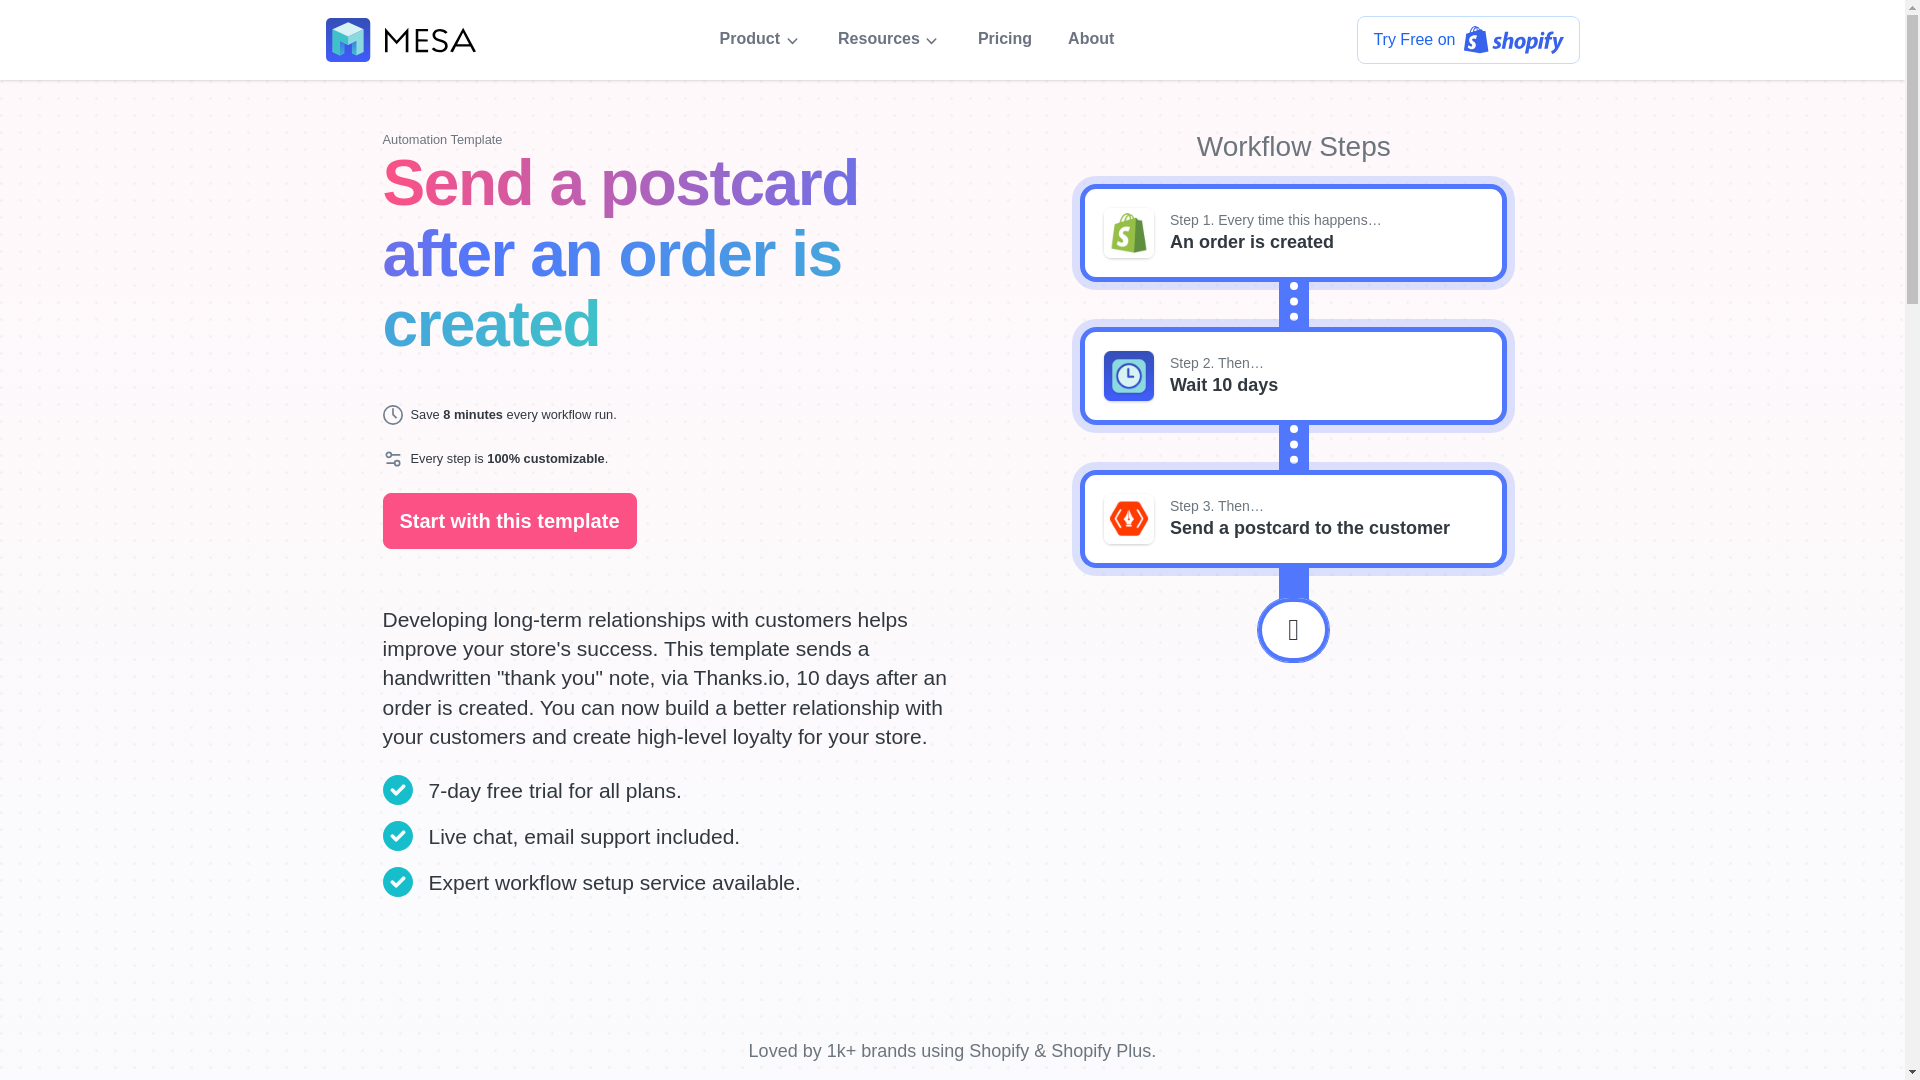  Describe the element at coordinates (1004, 38) in the screenshot. I see `Pricing` at that location.